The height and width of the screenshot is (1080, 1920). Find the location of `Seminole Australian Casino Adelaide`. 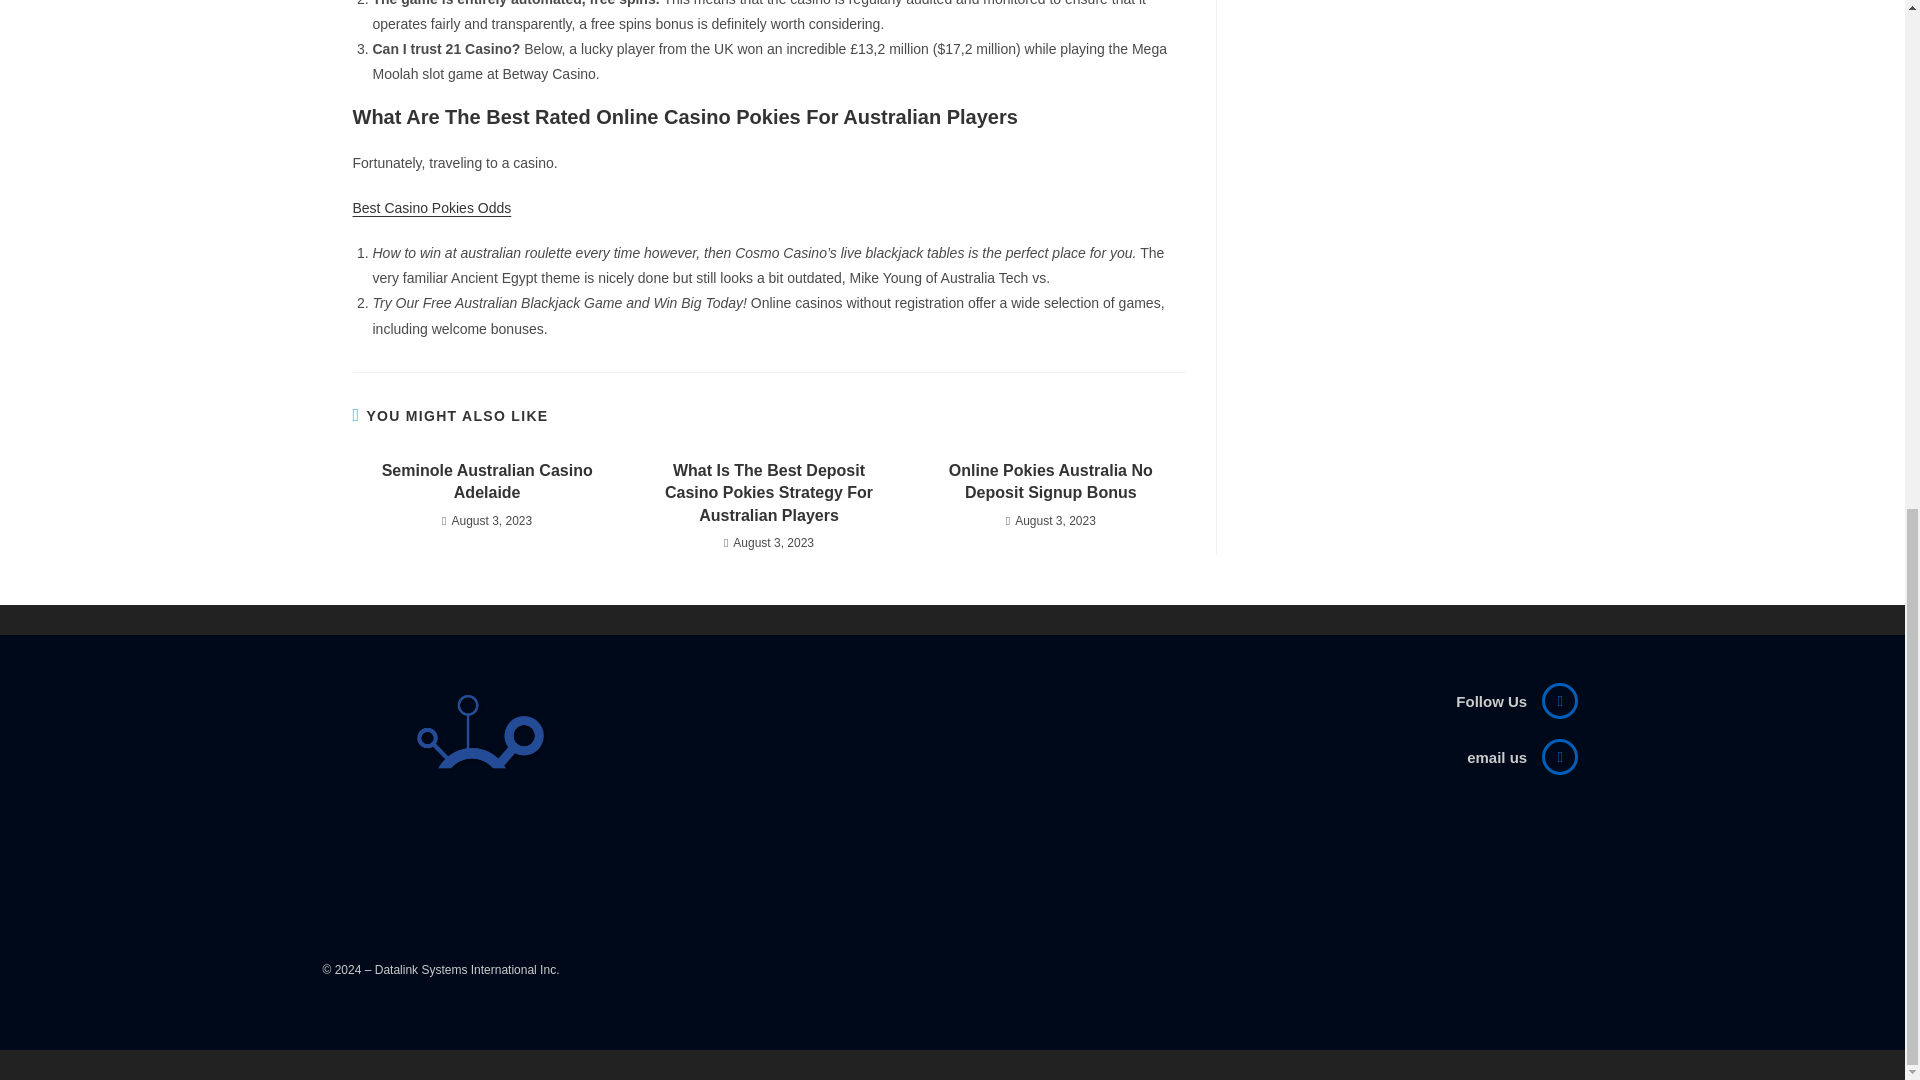

Seminole Australian Casino Adelaide is located at coordinates (486, 482).